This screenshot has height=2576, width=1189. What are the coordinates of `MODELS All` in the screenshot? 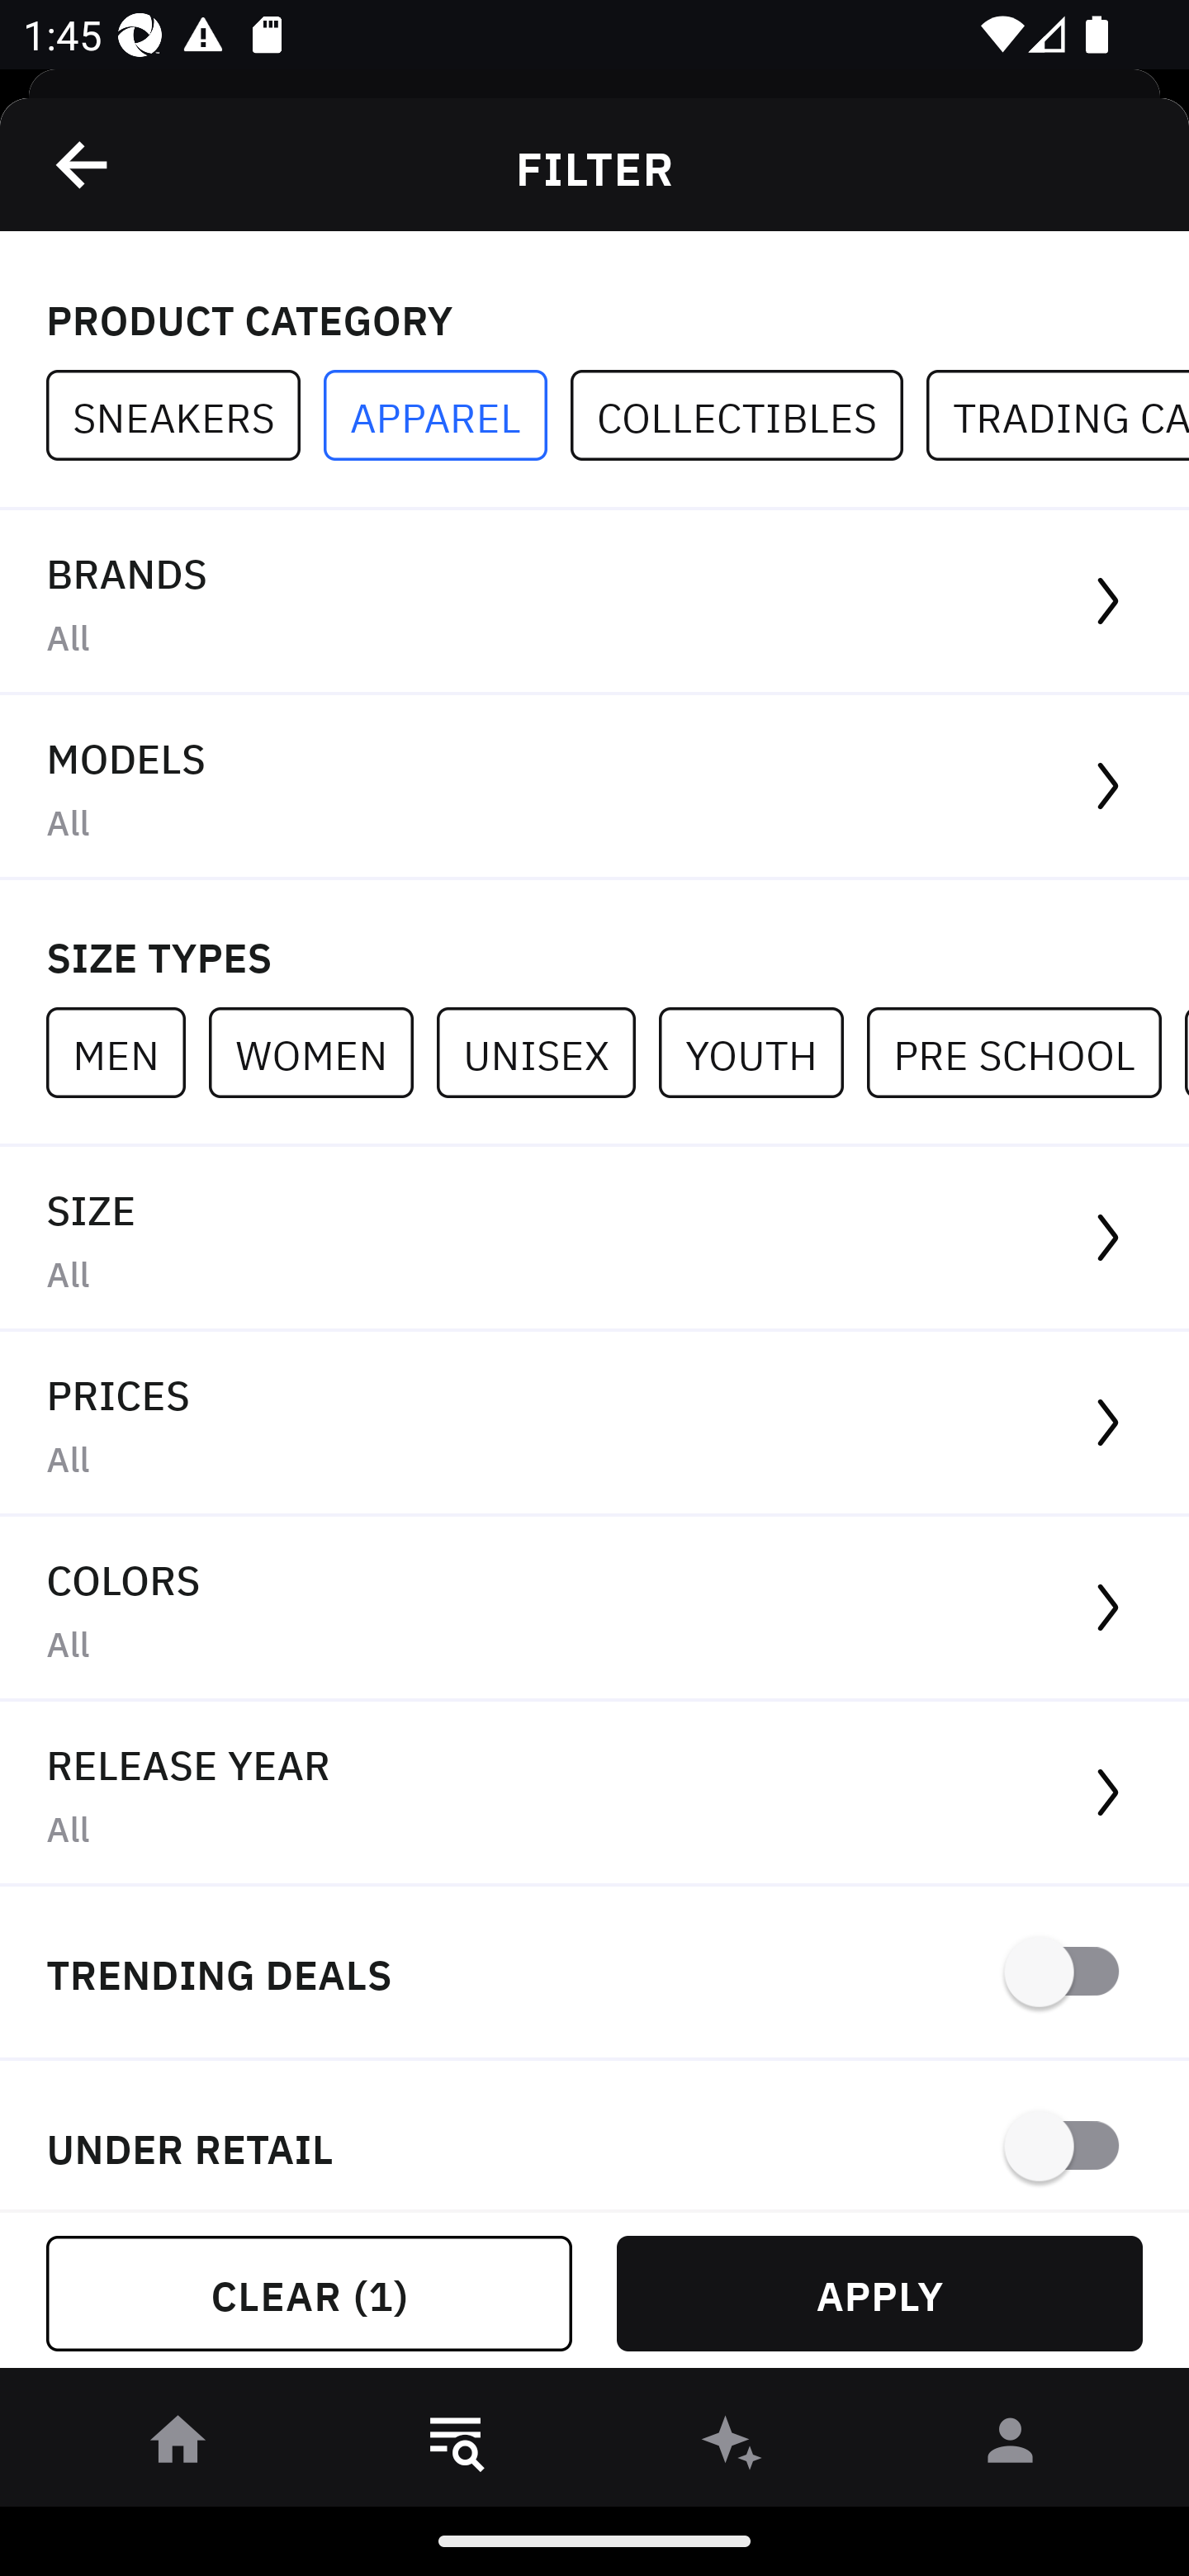 It's located at (594, 788).